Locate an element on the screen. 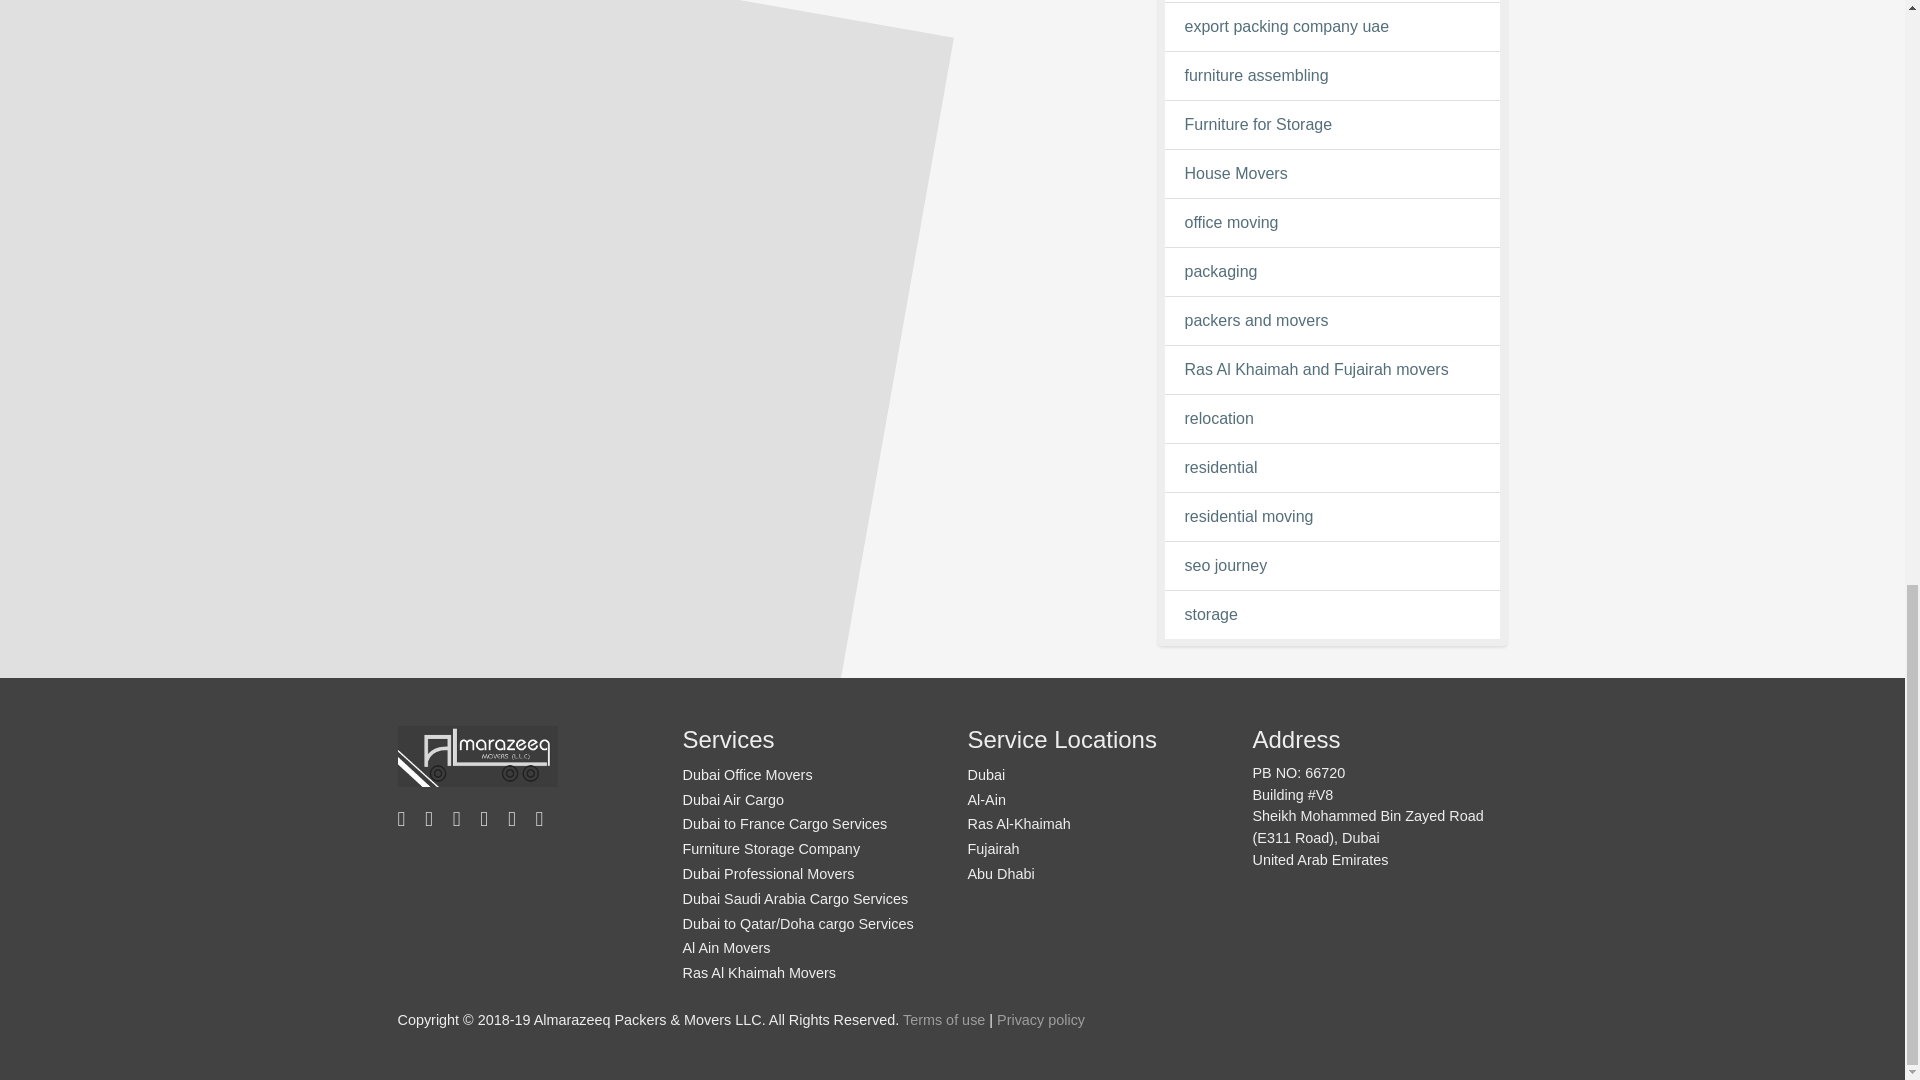  packaging is located at coordinates (1332, 272).